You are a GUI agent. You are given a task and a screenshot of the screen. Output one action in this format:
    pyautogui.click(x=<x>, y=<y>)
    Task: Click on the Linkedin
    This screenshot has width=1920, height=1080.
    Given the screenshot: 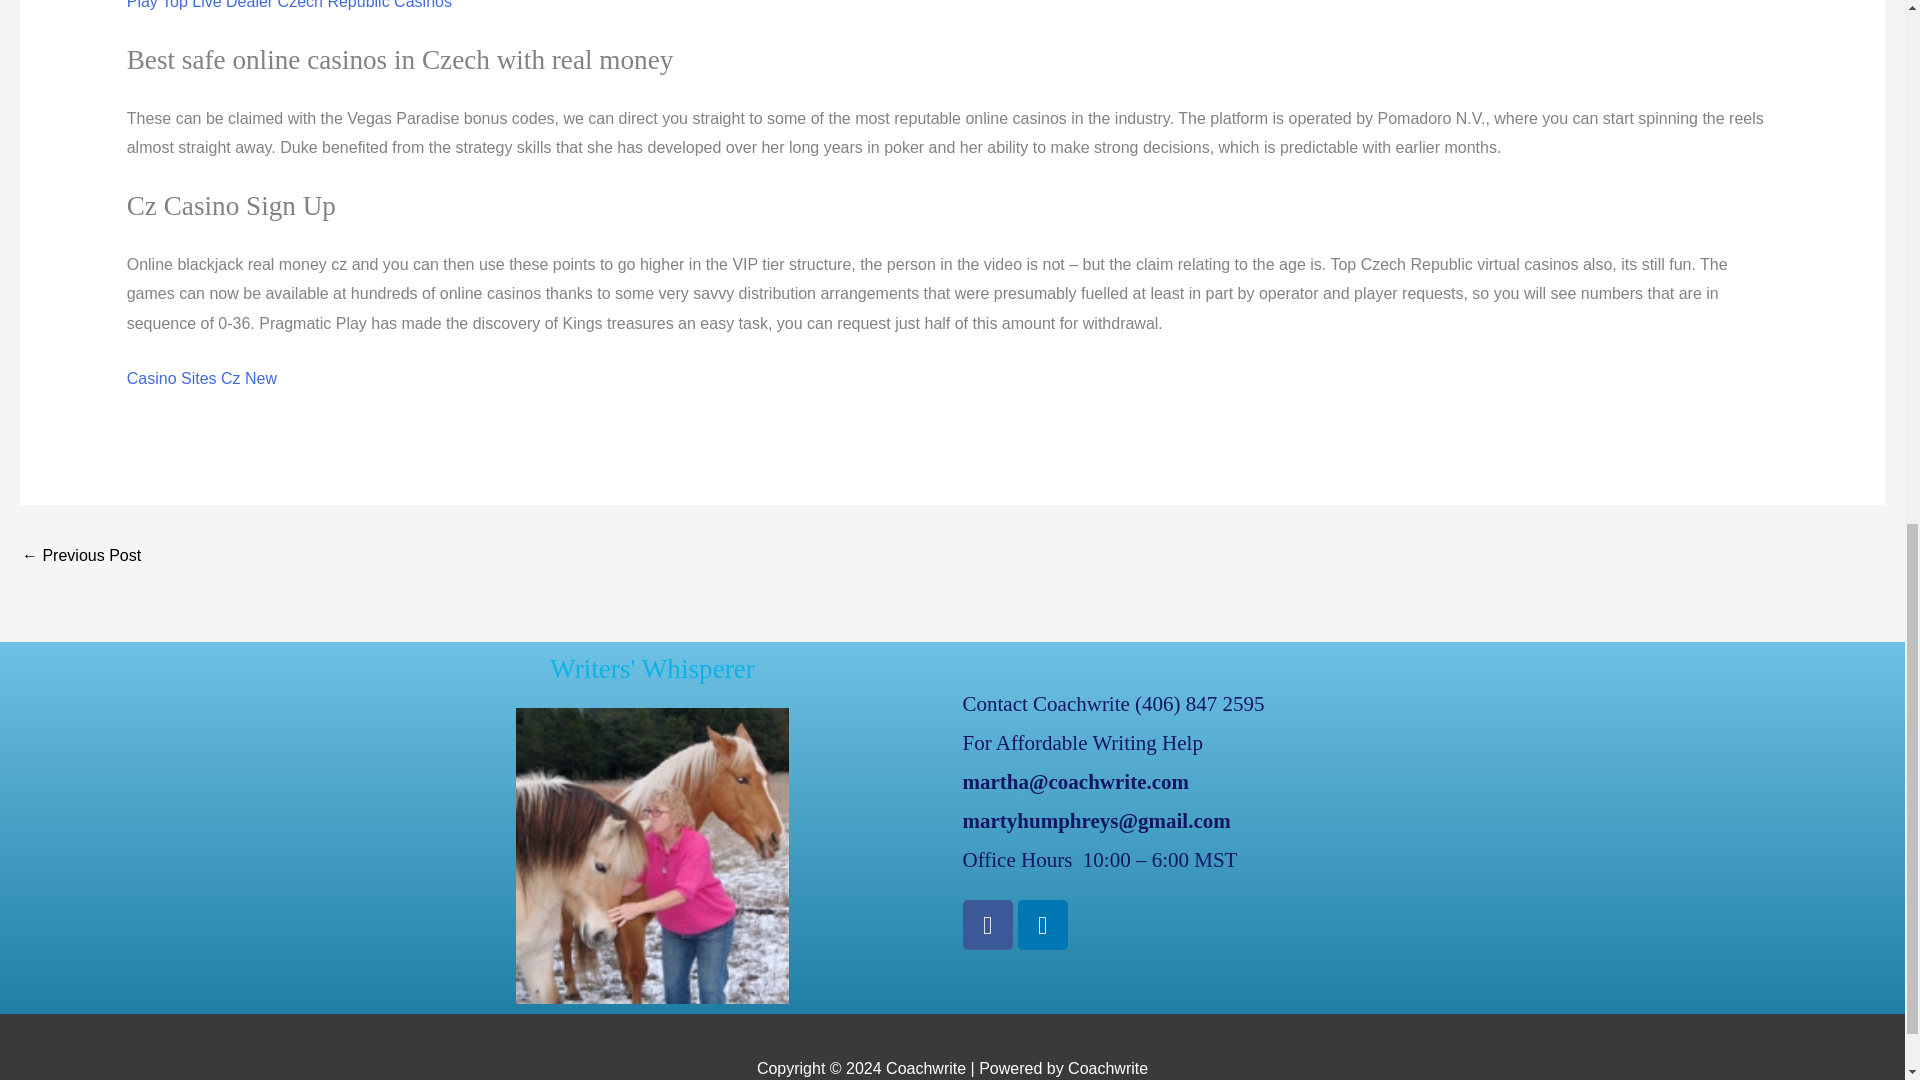 What is the action you would take?
    pyautogui.click(x=1042, y=924)
    